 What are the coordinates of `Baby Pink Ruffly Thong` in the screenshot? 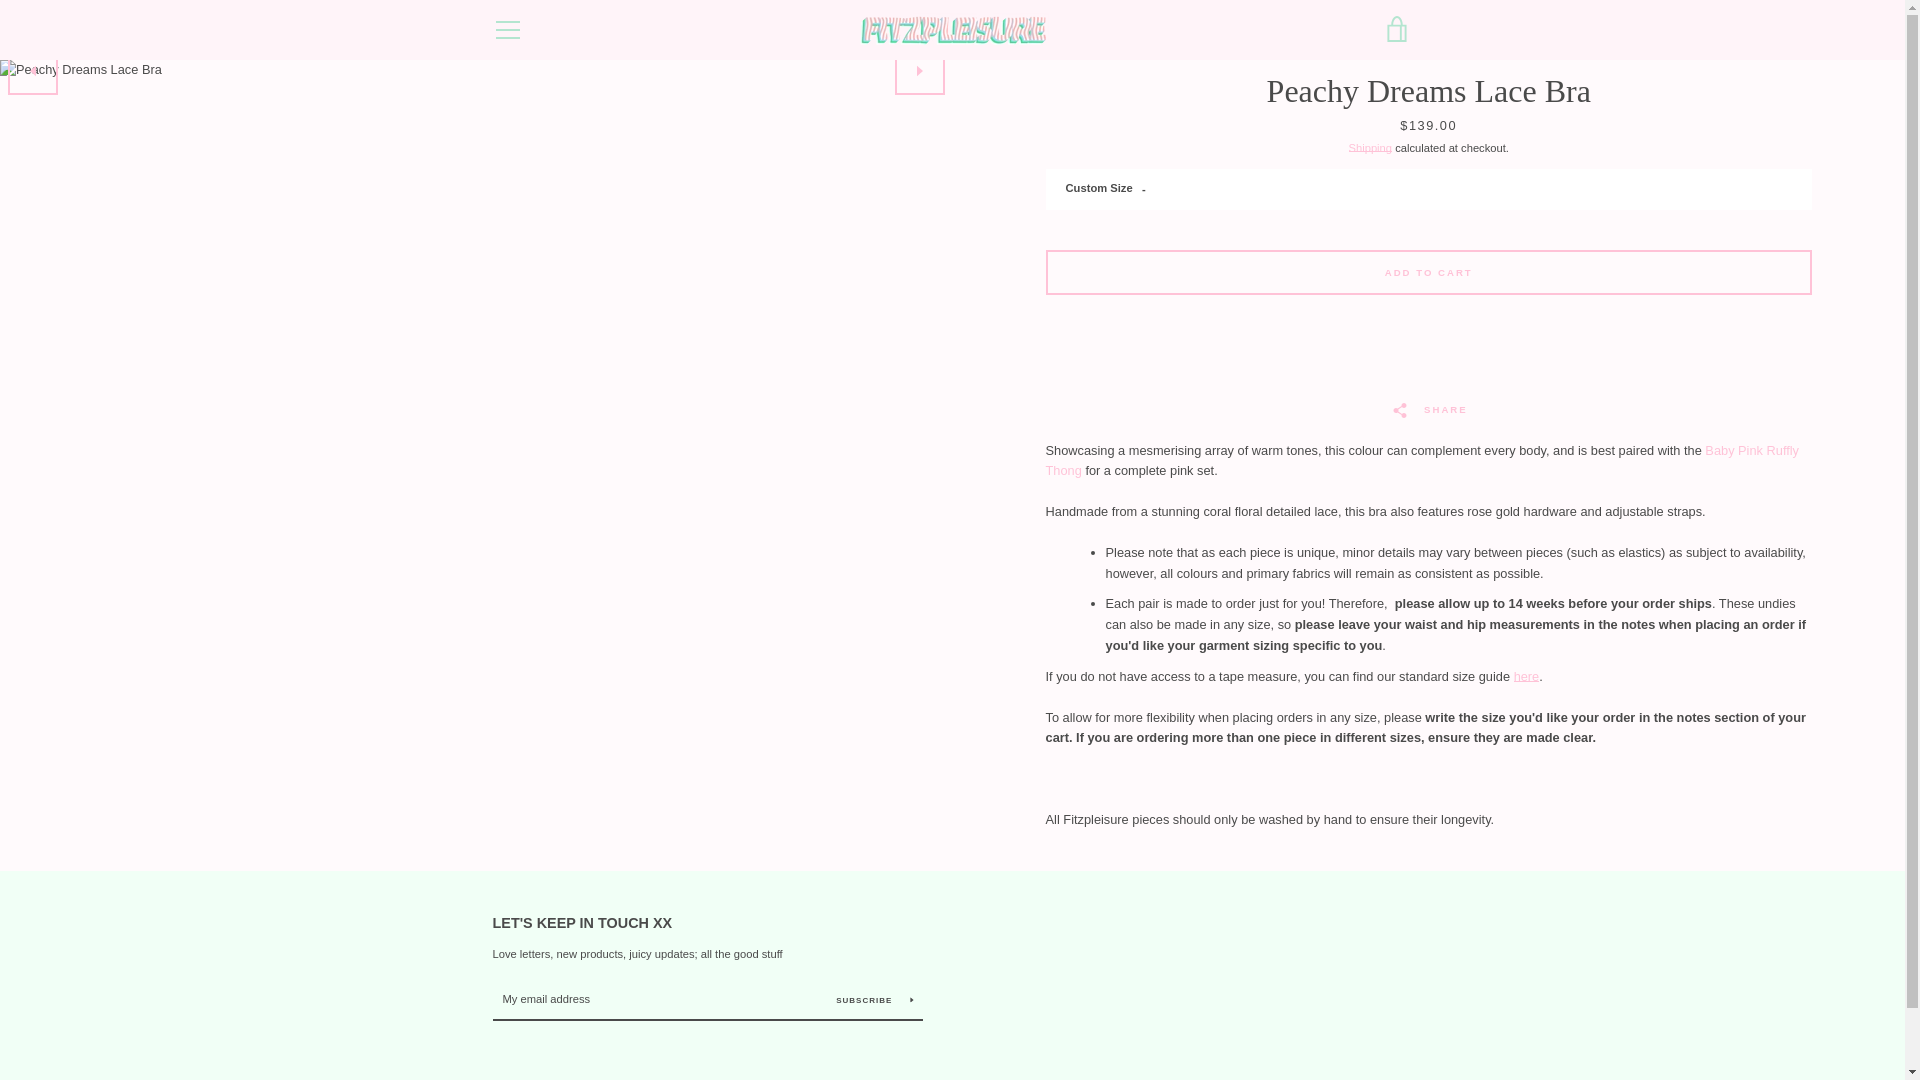 It's located at (1422, 460).